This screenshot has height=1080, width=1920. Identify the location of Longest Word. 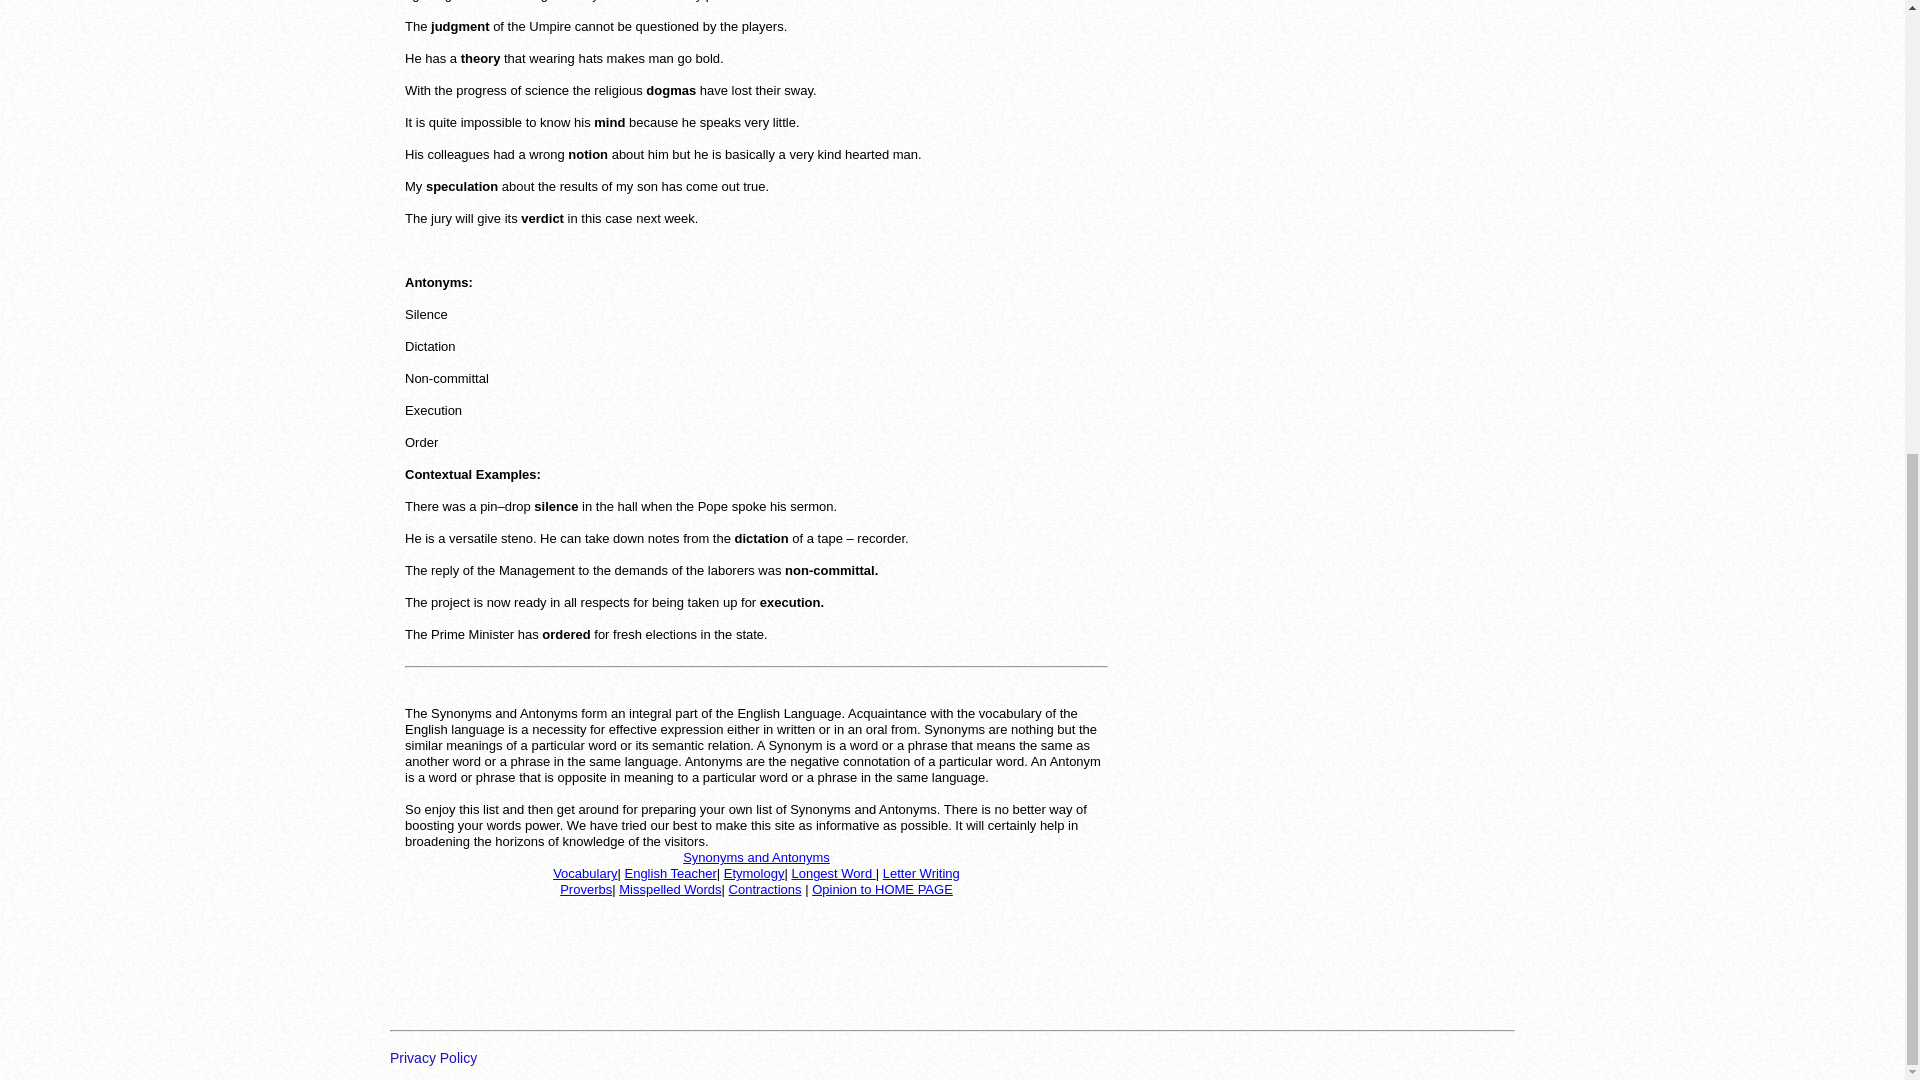
(833, 874).